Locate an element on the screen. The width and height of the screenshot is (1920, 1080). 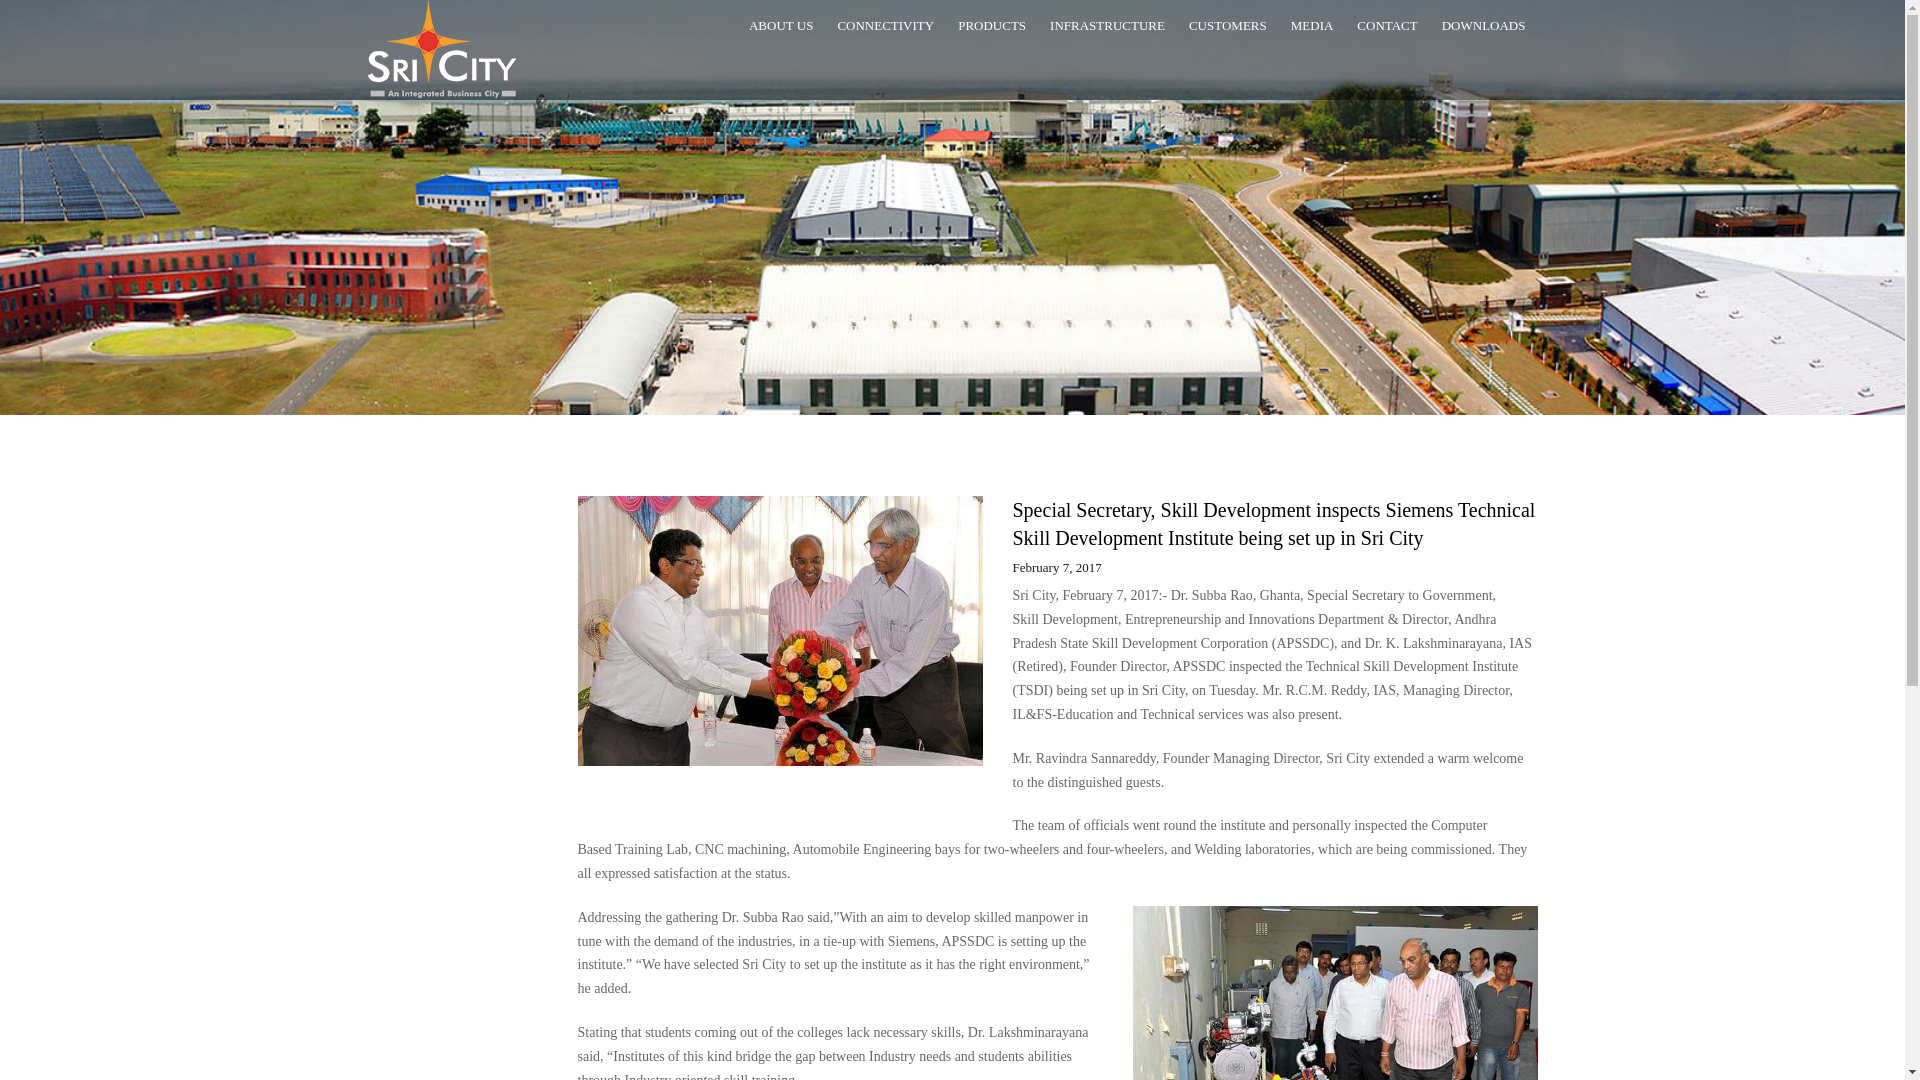
MEDIA is located at coordinates (1312, 26).